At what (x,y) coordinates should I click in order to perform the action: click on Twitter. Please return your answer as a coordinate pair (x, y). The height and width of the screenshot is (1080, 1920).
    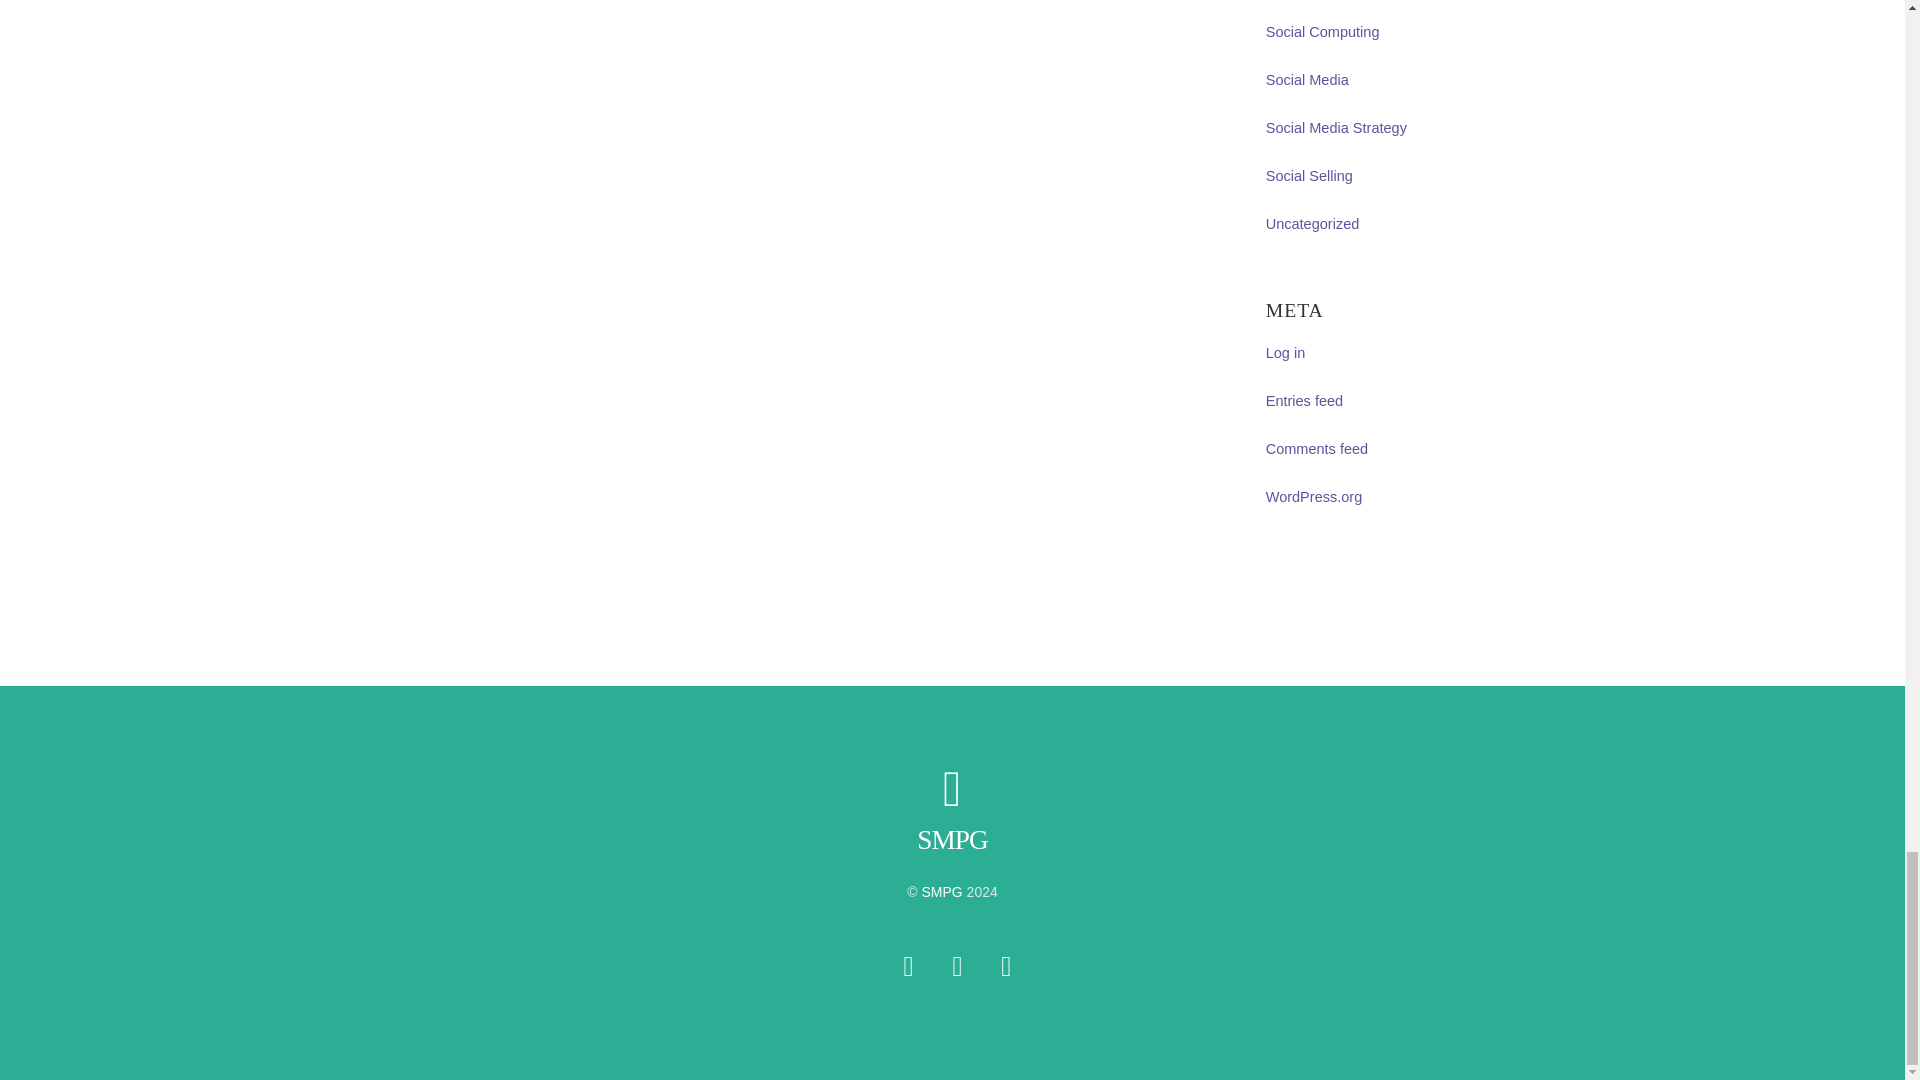
    Looking at the image, I should click on (908, 966).